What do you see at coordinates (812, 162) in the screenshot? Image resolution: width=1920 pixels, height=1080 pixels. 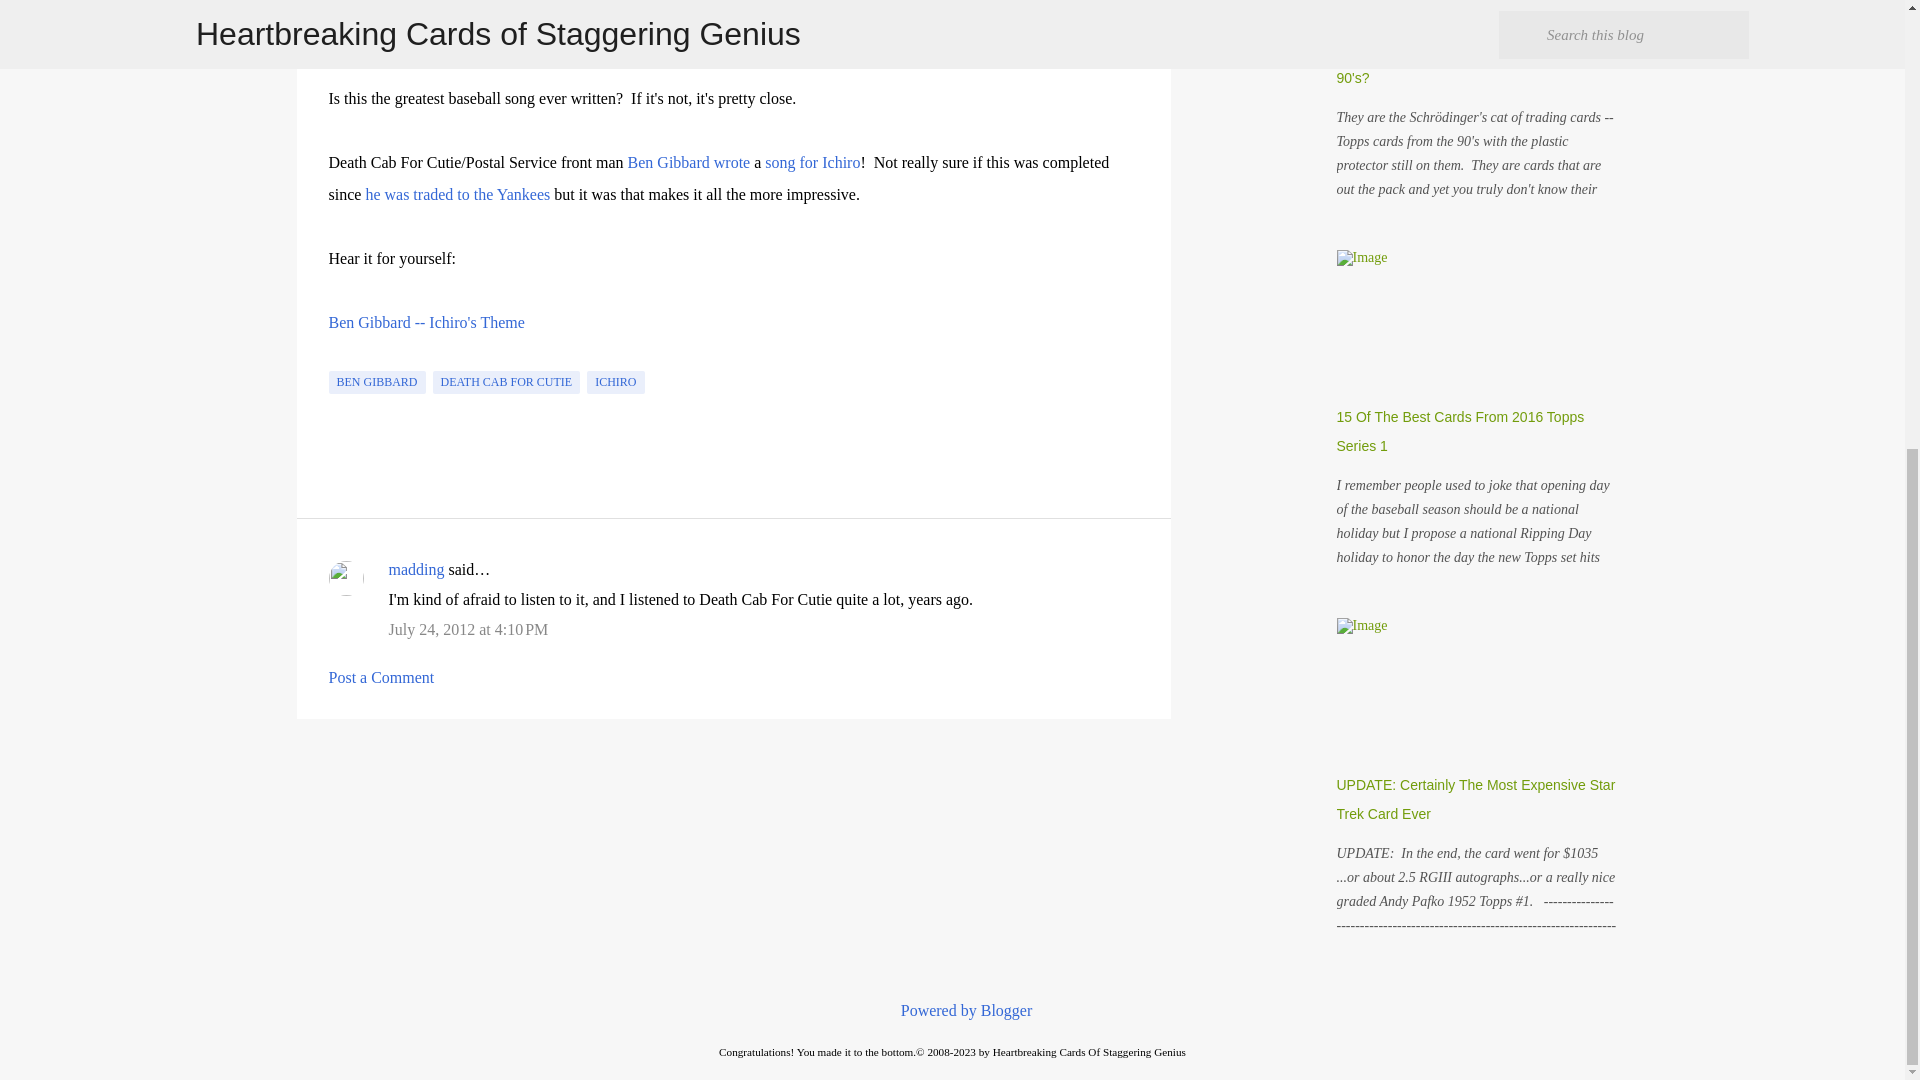 I see `song for Ichiro` at bounding box center [812, 162].